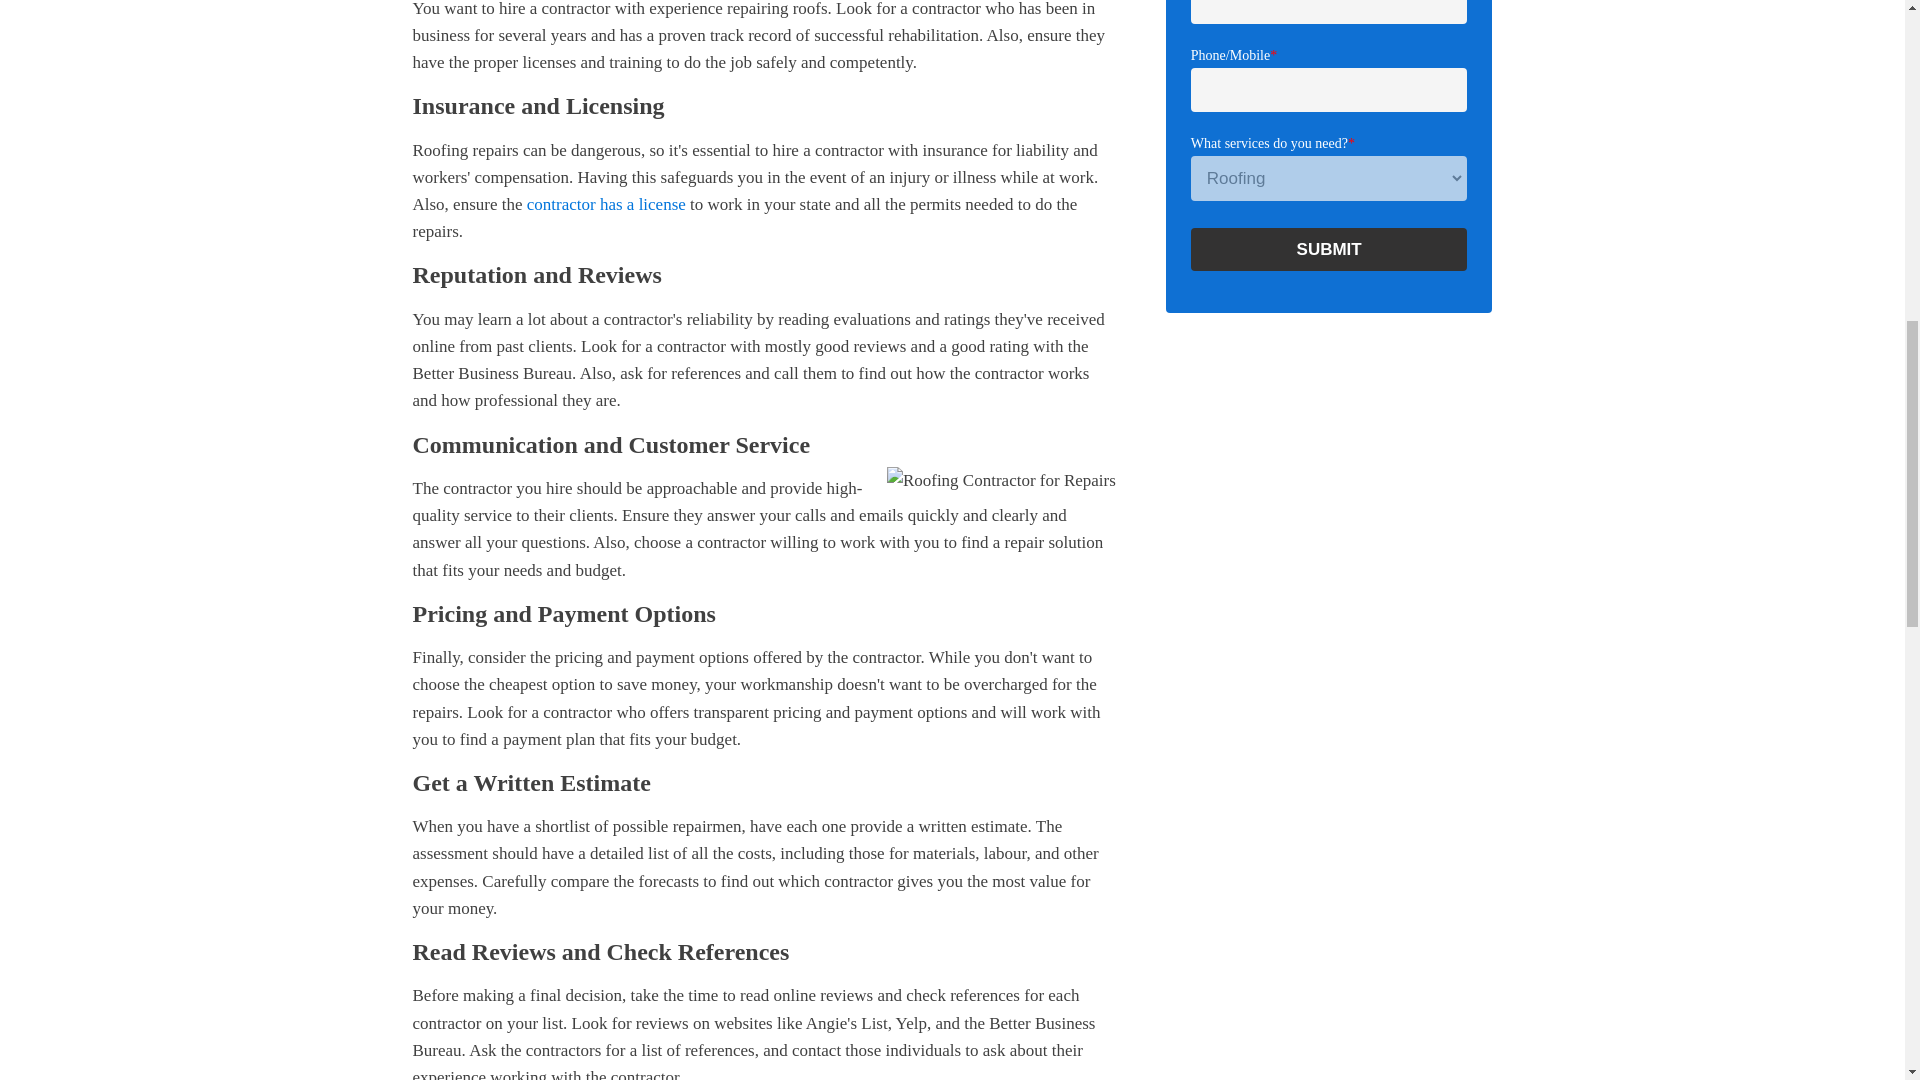 This screenshot has width=1920, height=1080. Describe the element at coordinates (606, 204) in the screenshot. I see `contractor has a license` at that location.